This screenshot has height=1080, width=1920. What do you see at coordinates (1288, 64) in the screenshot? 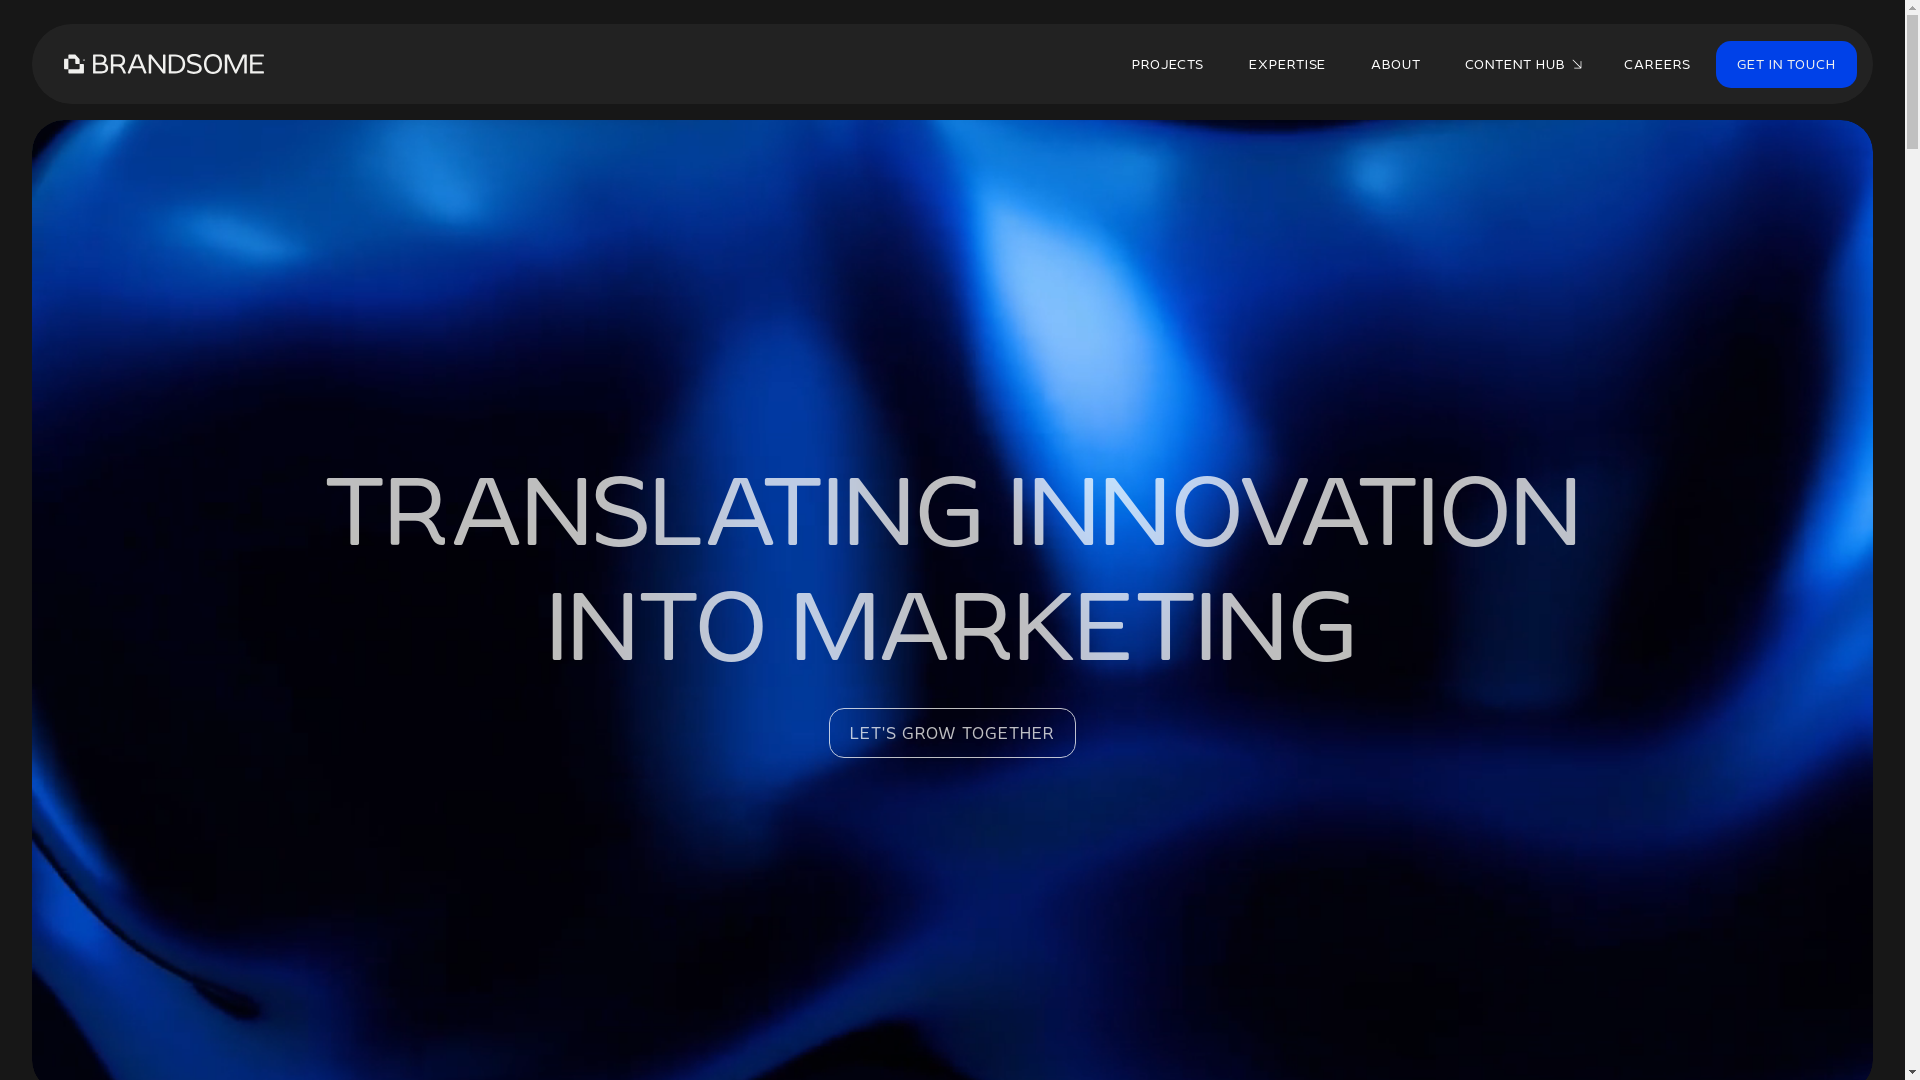
I see `EXPERTISE` at bounding box center [1288, 64].